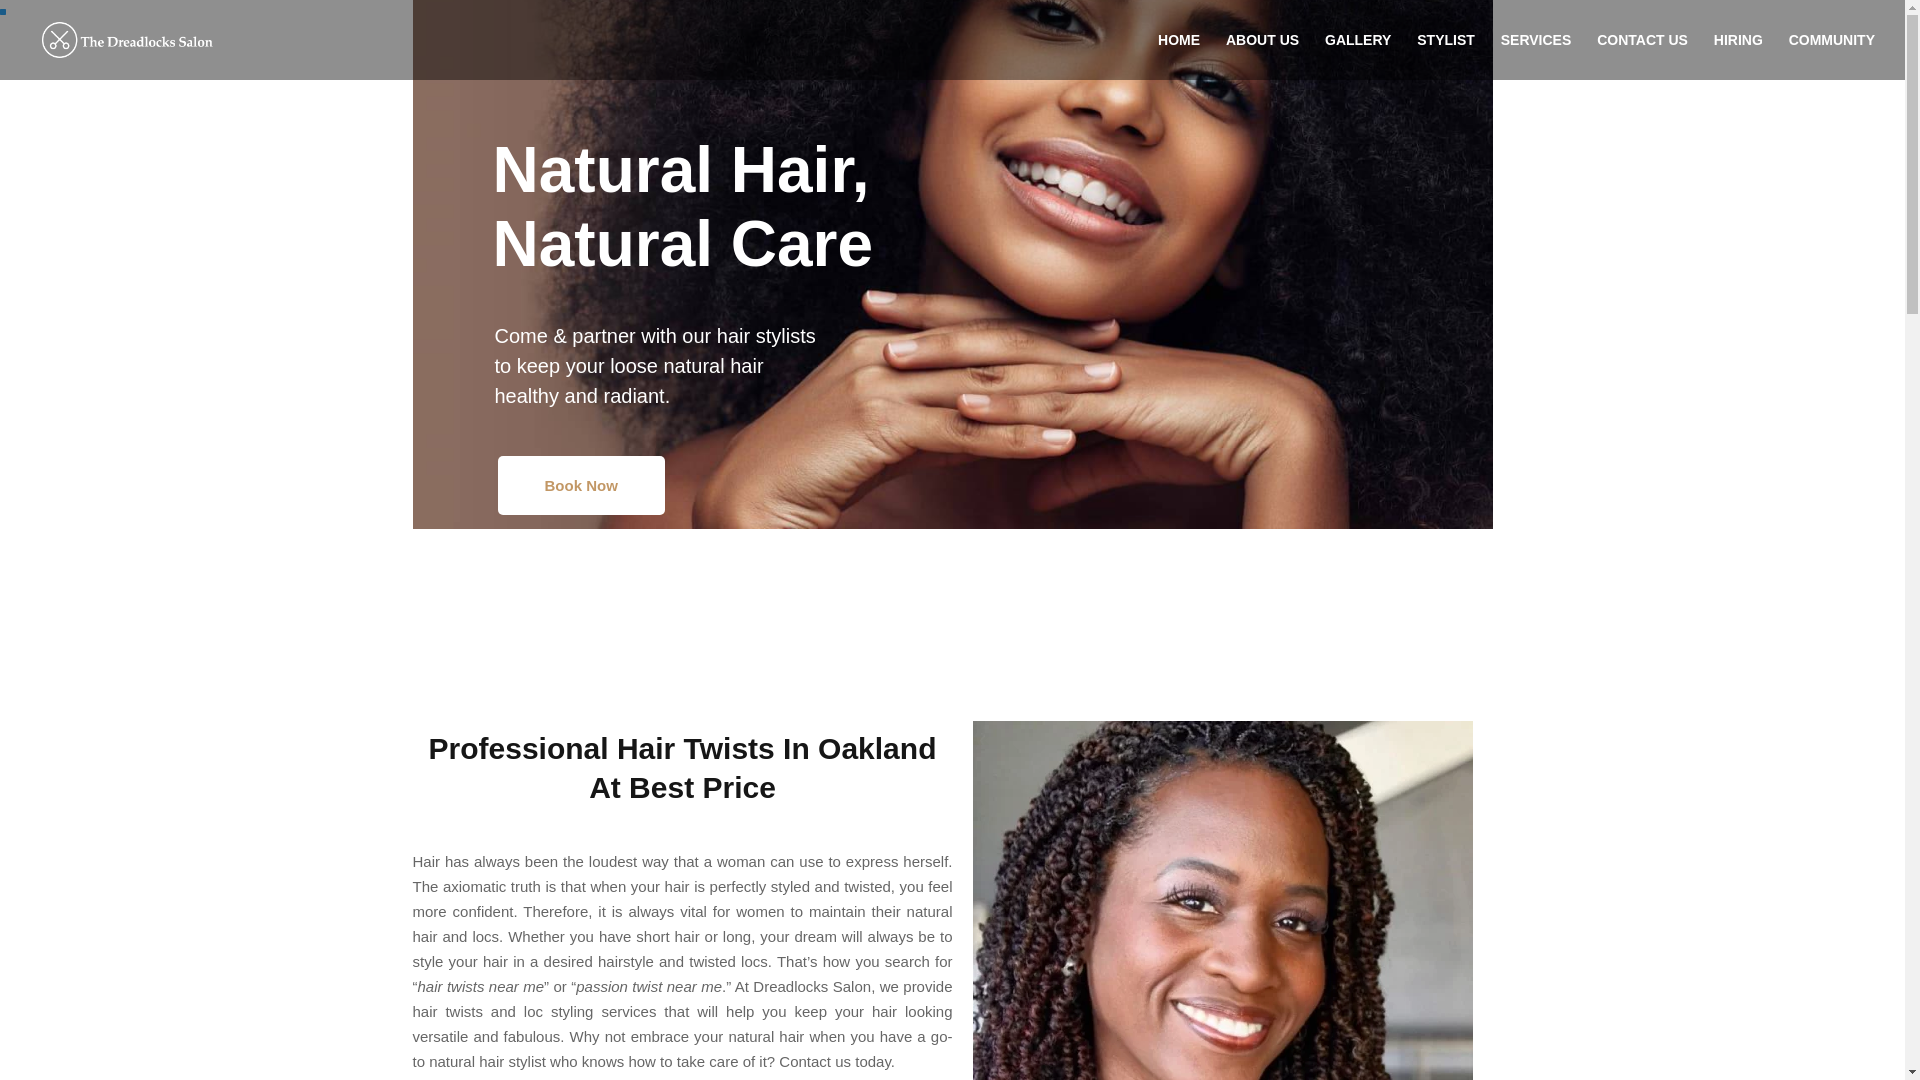 Image resolution: width=1920 pixels, height=1080 pixels. I want to click on ABOUT US, so click(1262, 56).